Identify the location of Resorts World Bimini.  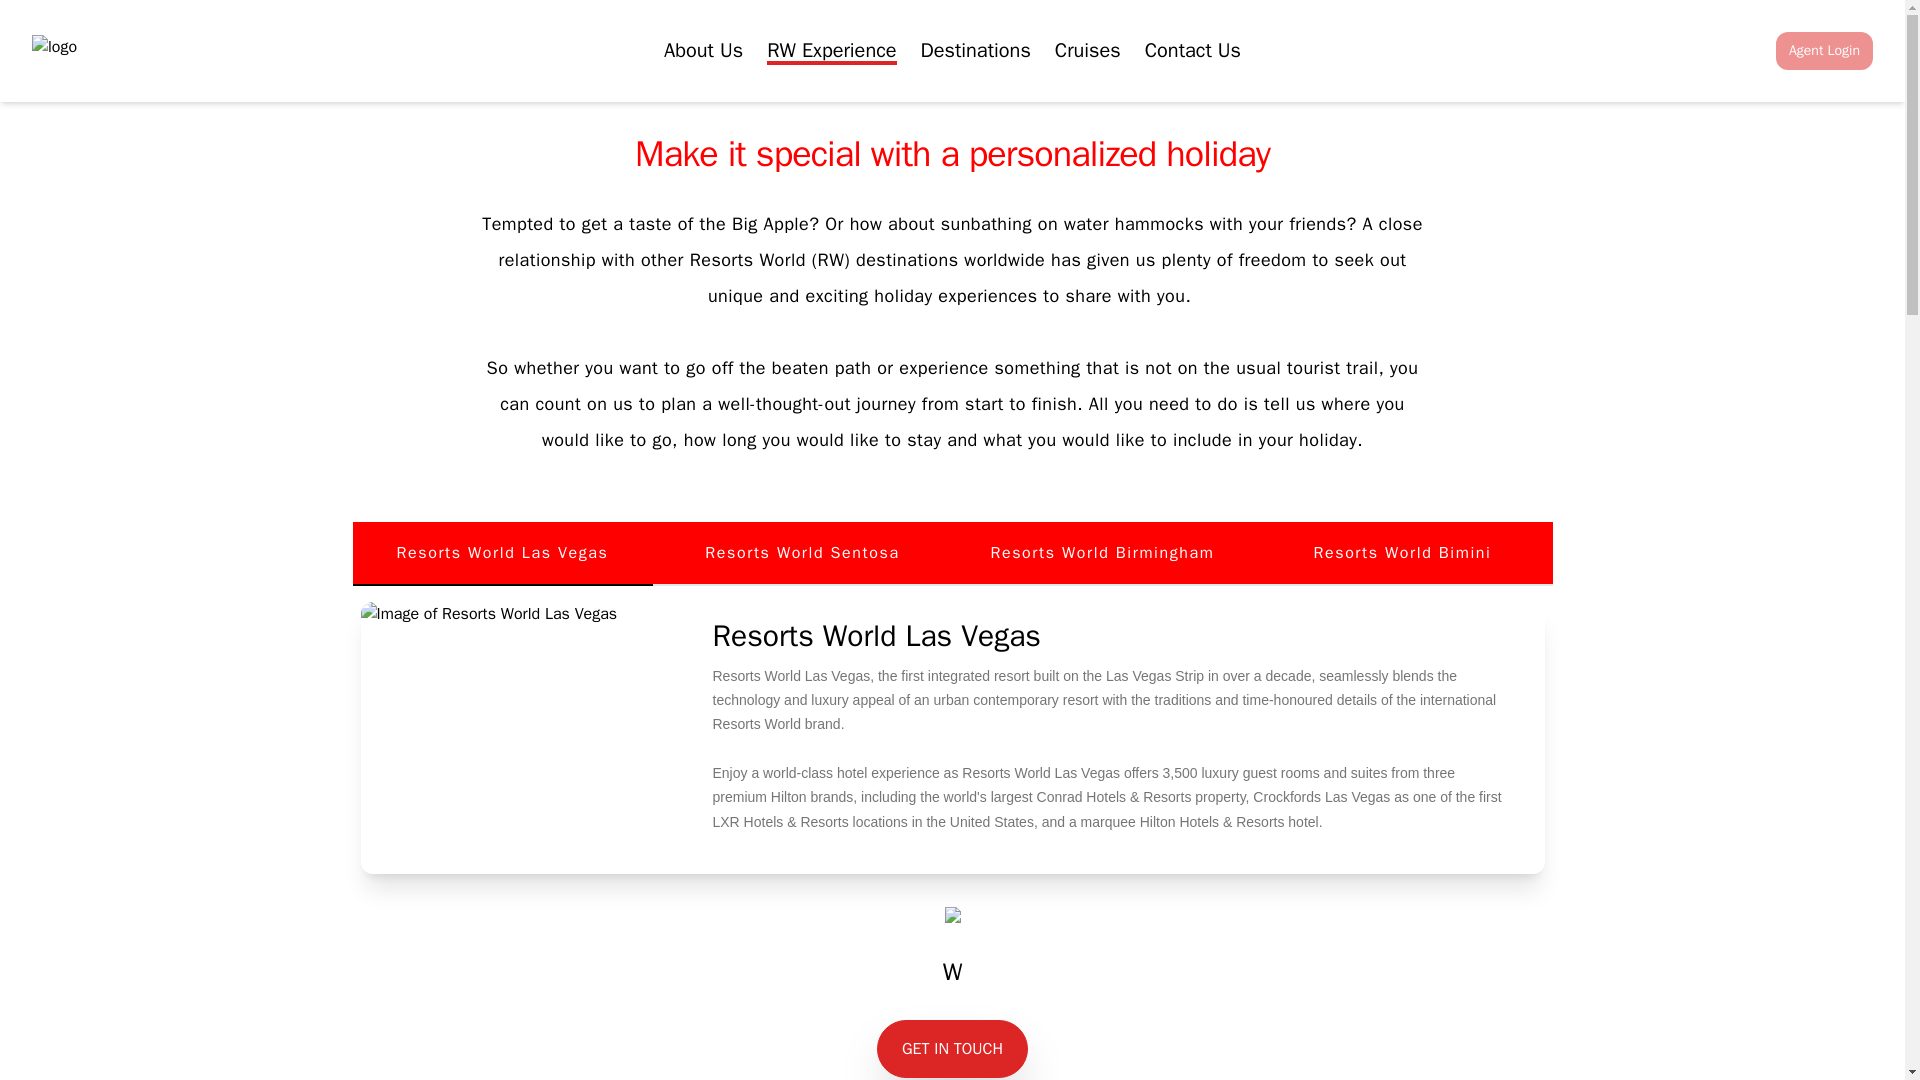
(1401, 554).